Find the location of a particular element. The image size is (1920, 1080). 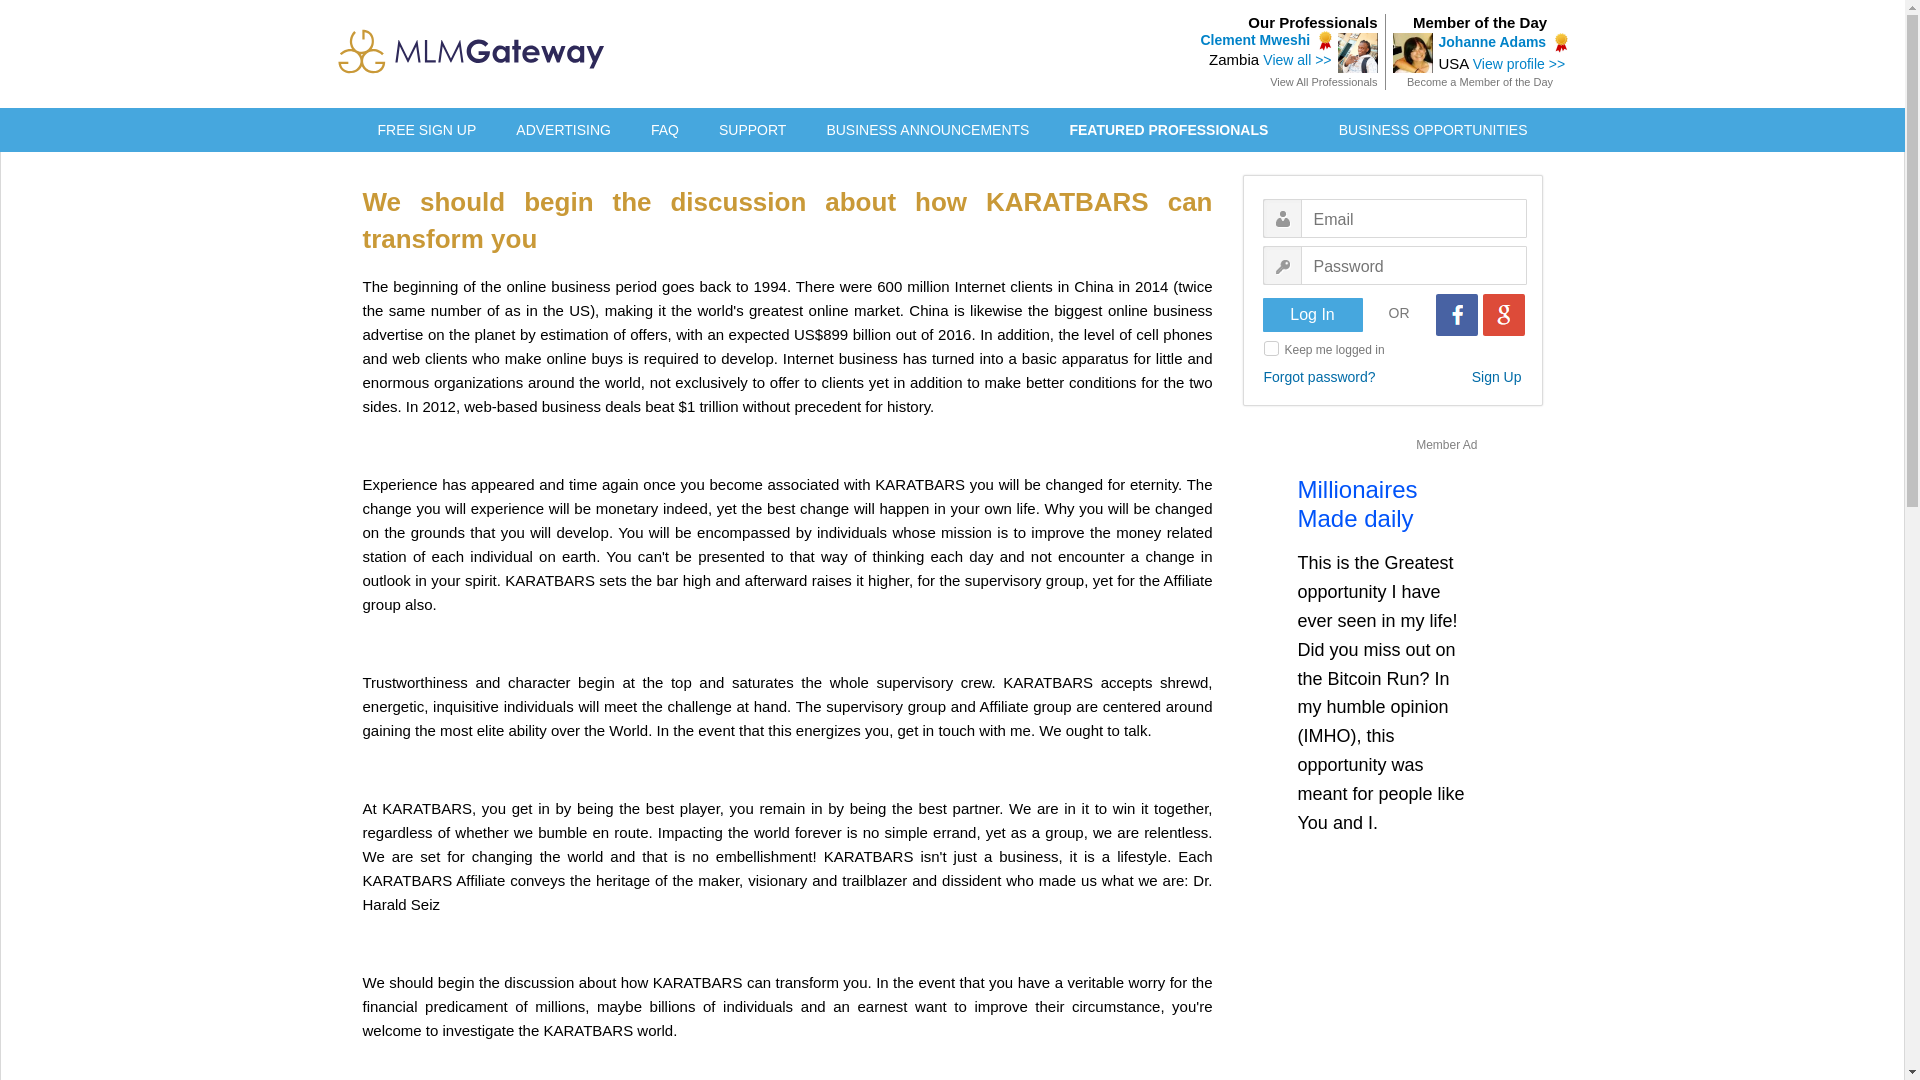

Johanne Adams is located at coordinates (1492, 41).